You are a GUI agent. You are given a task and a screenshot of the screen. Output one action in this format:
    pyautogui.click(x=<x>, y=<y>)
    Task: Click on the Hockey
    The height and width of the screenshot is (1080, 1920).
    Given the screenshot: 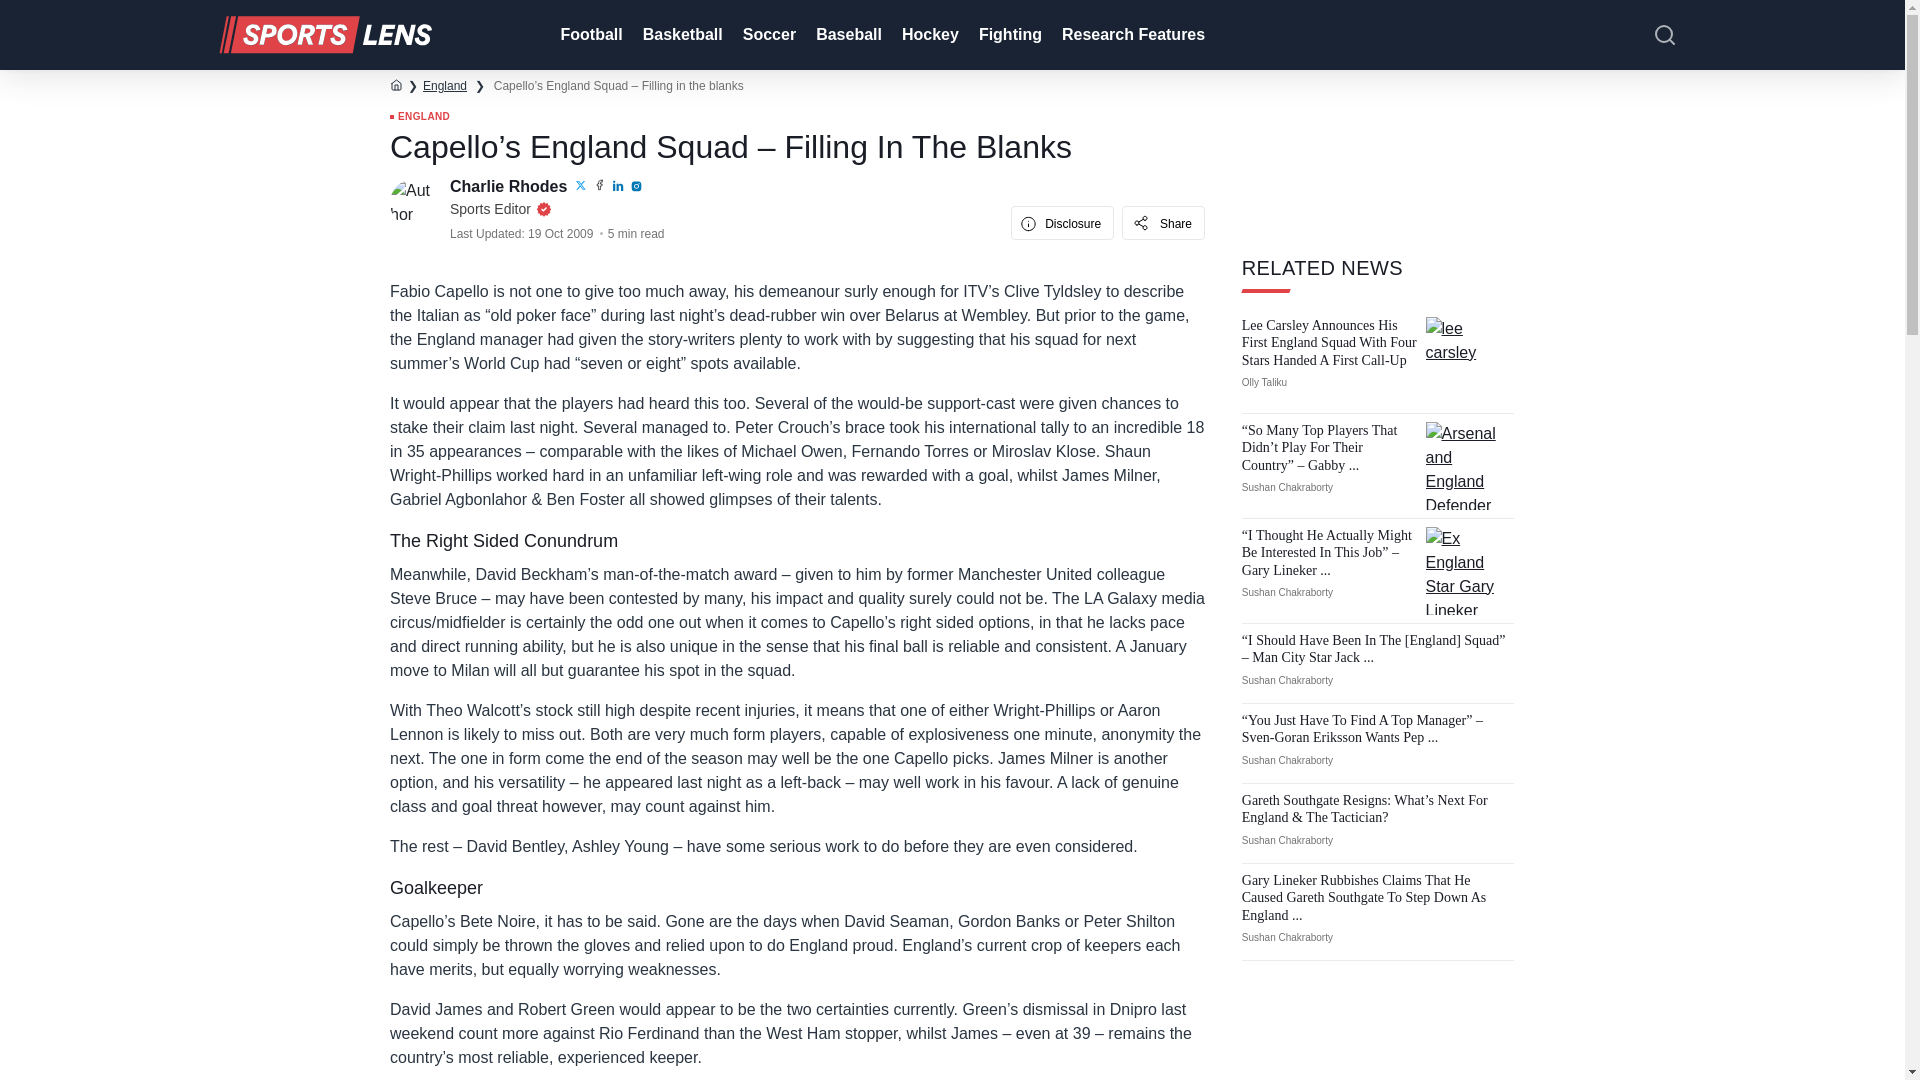 What is the action you would take?
    pyautogui.click(x=928, y=35)
    